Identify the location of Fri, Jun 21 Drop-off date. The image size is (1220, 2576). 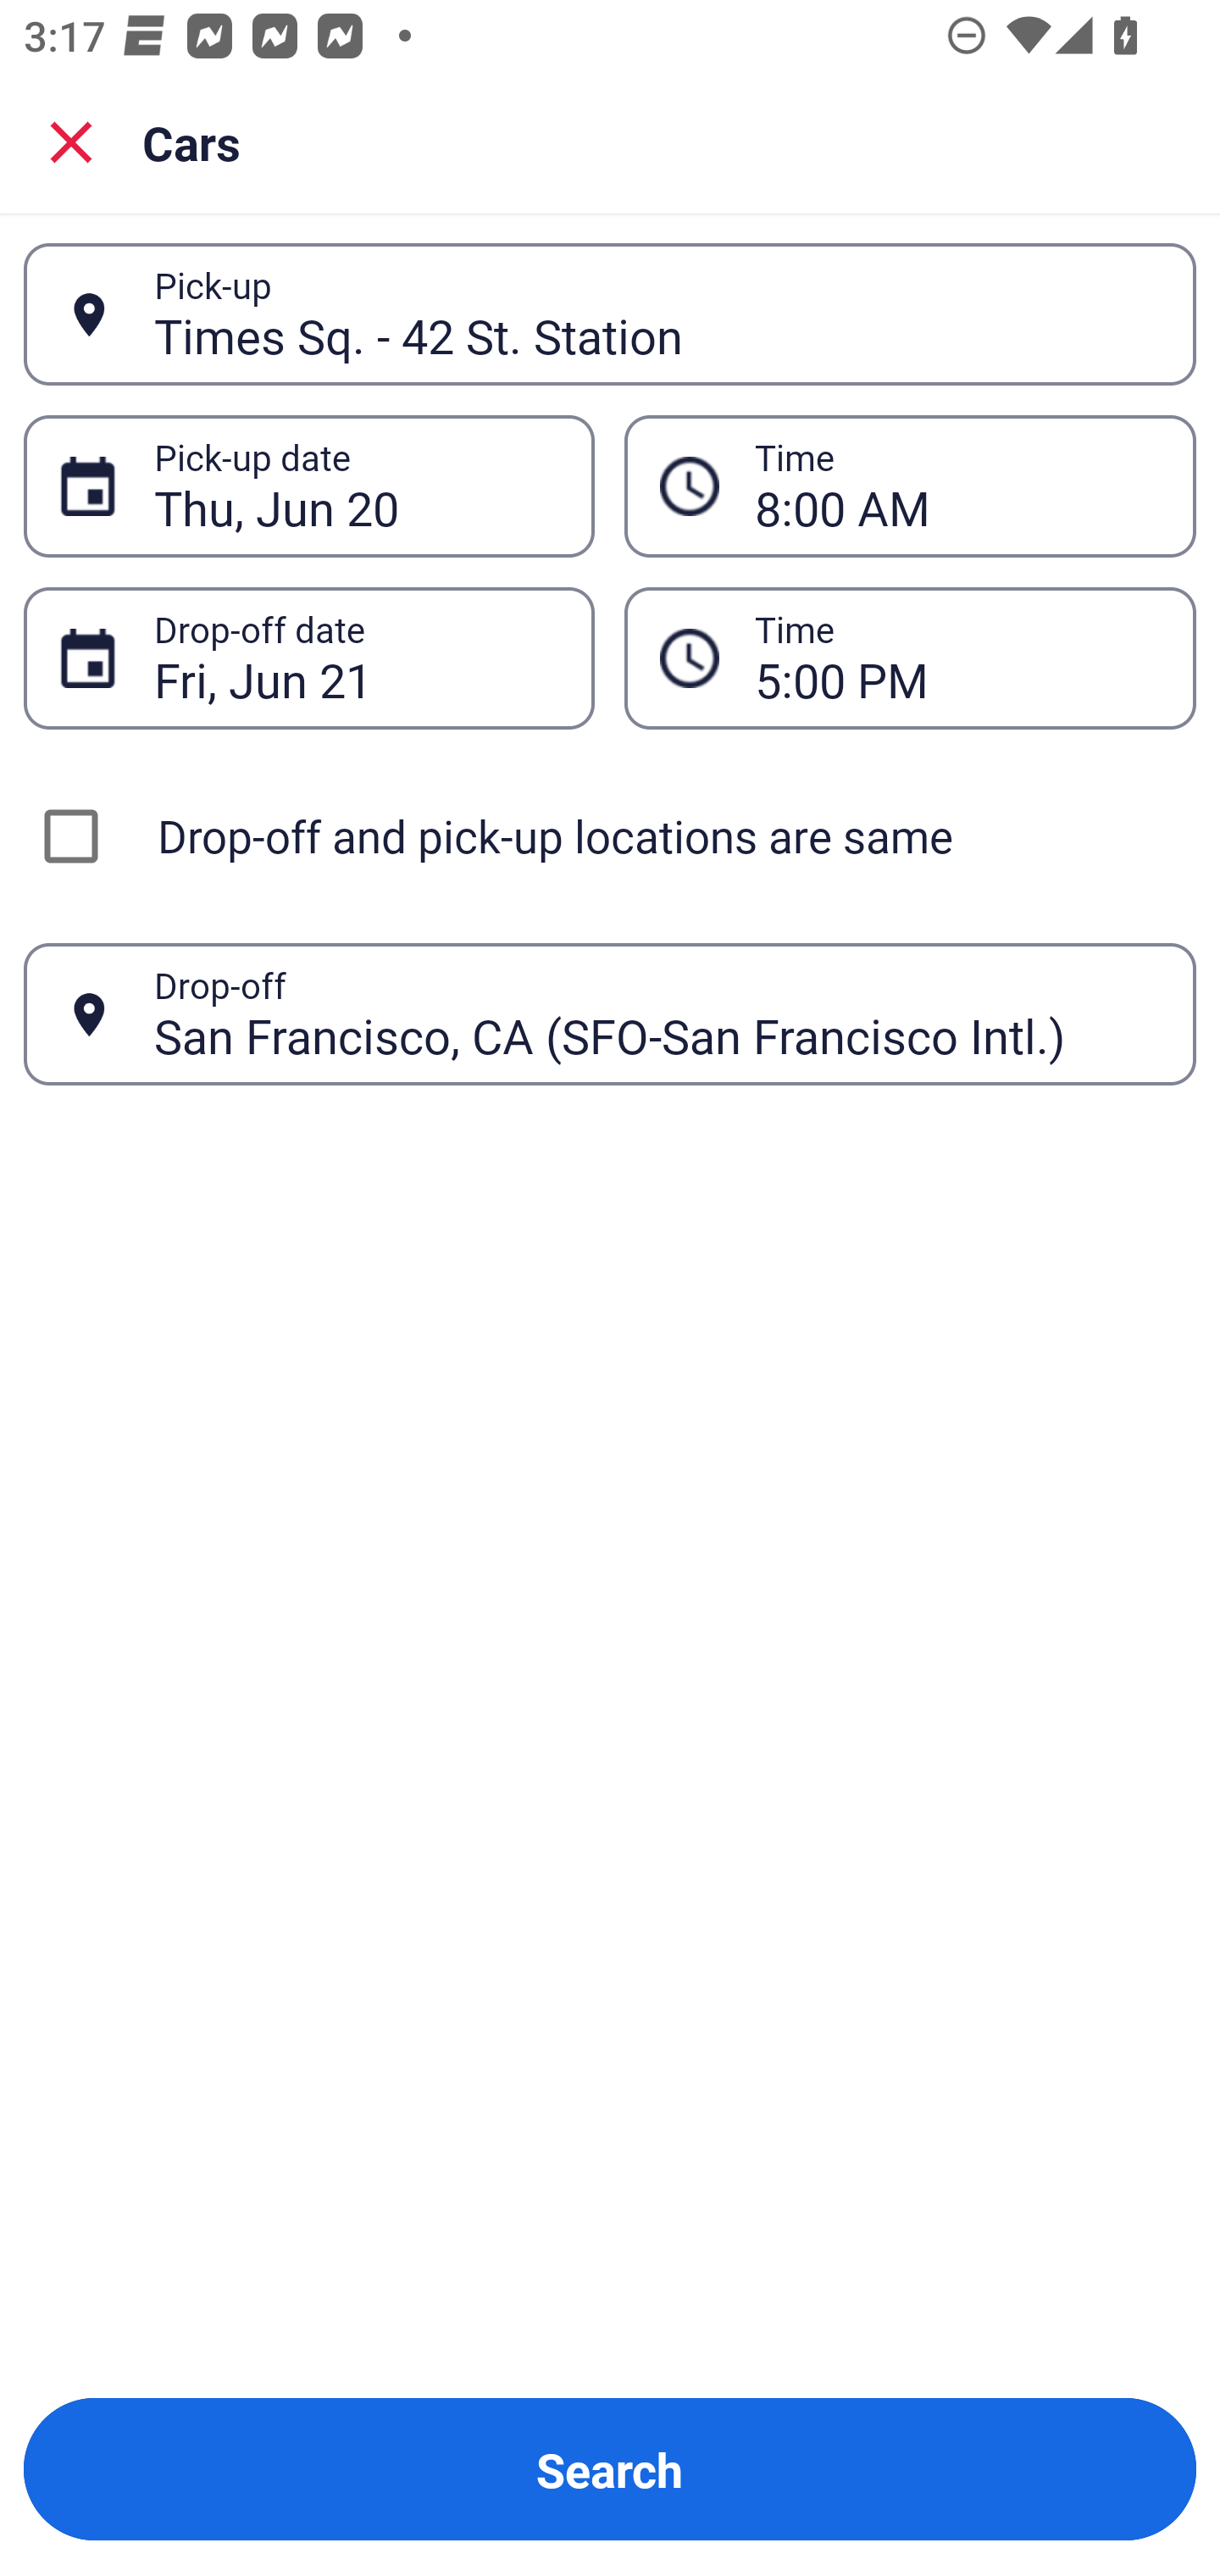
(308, 658).